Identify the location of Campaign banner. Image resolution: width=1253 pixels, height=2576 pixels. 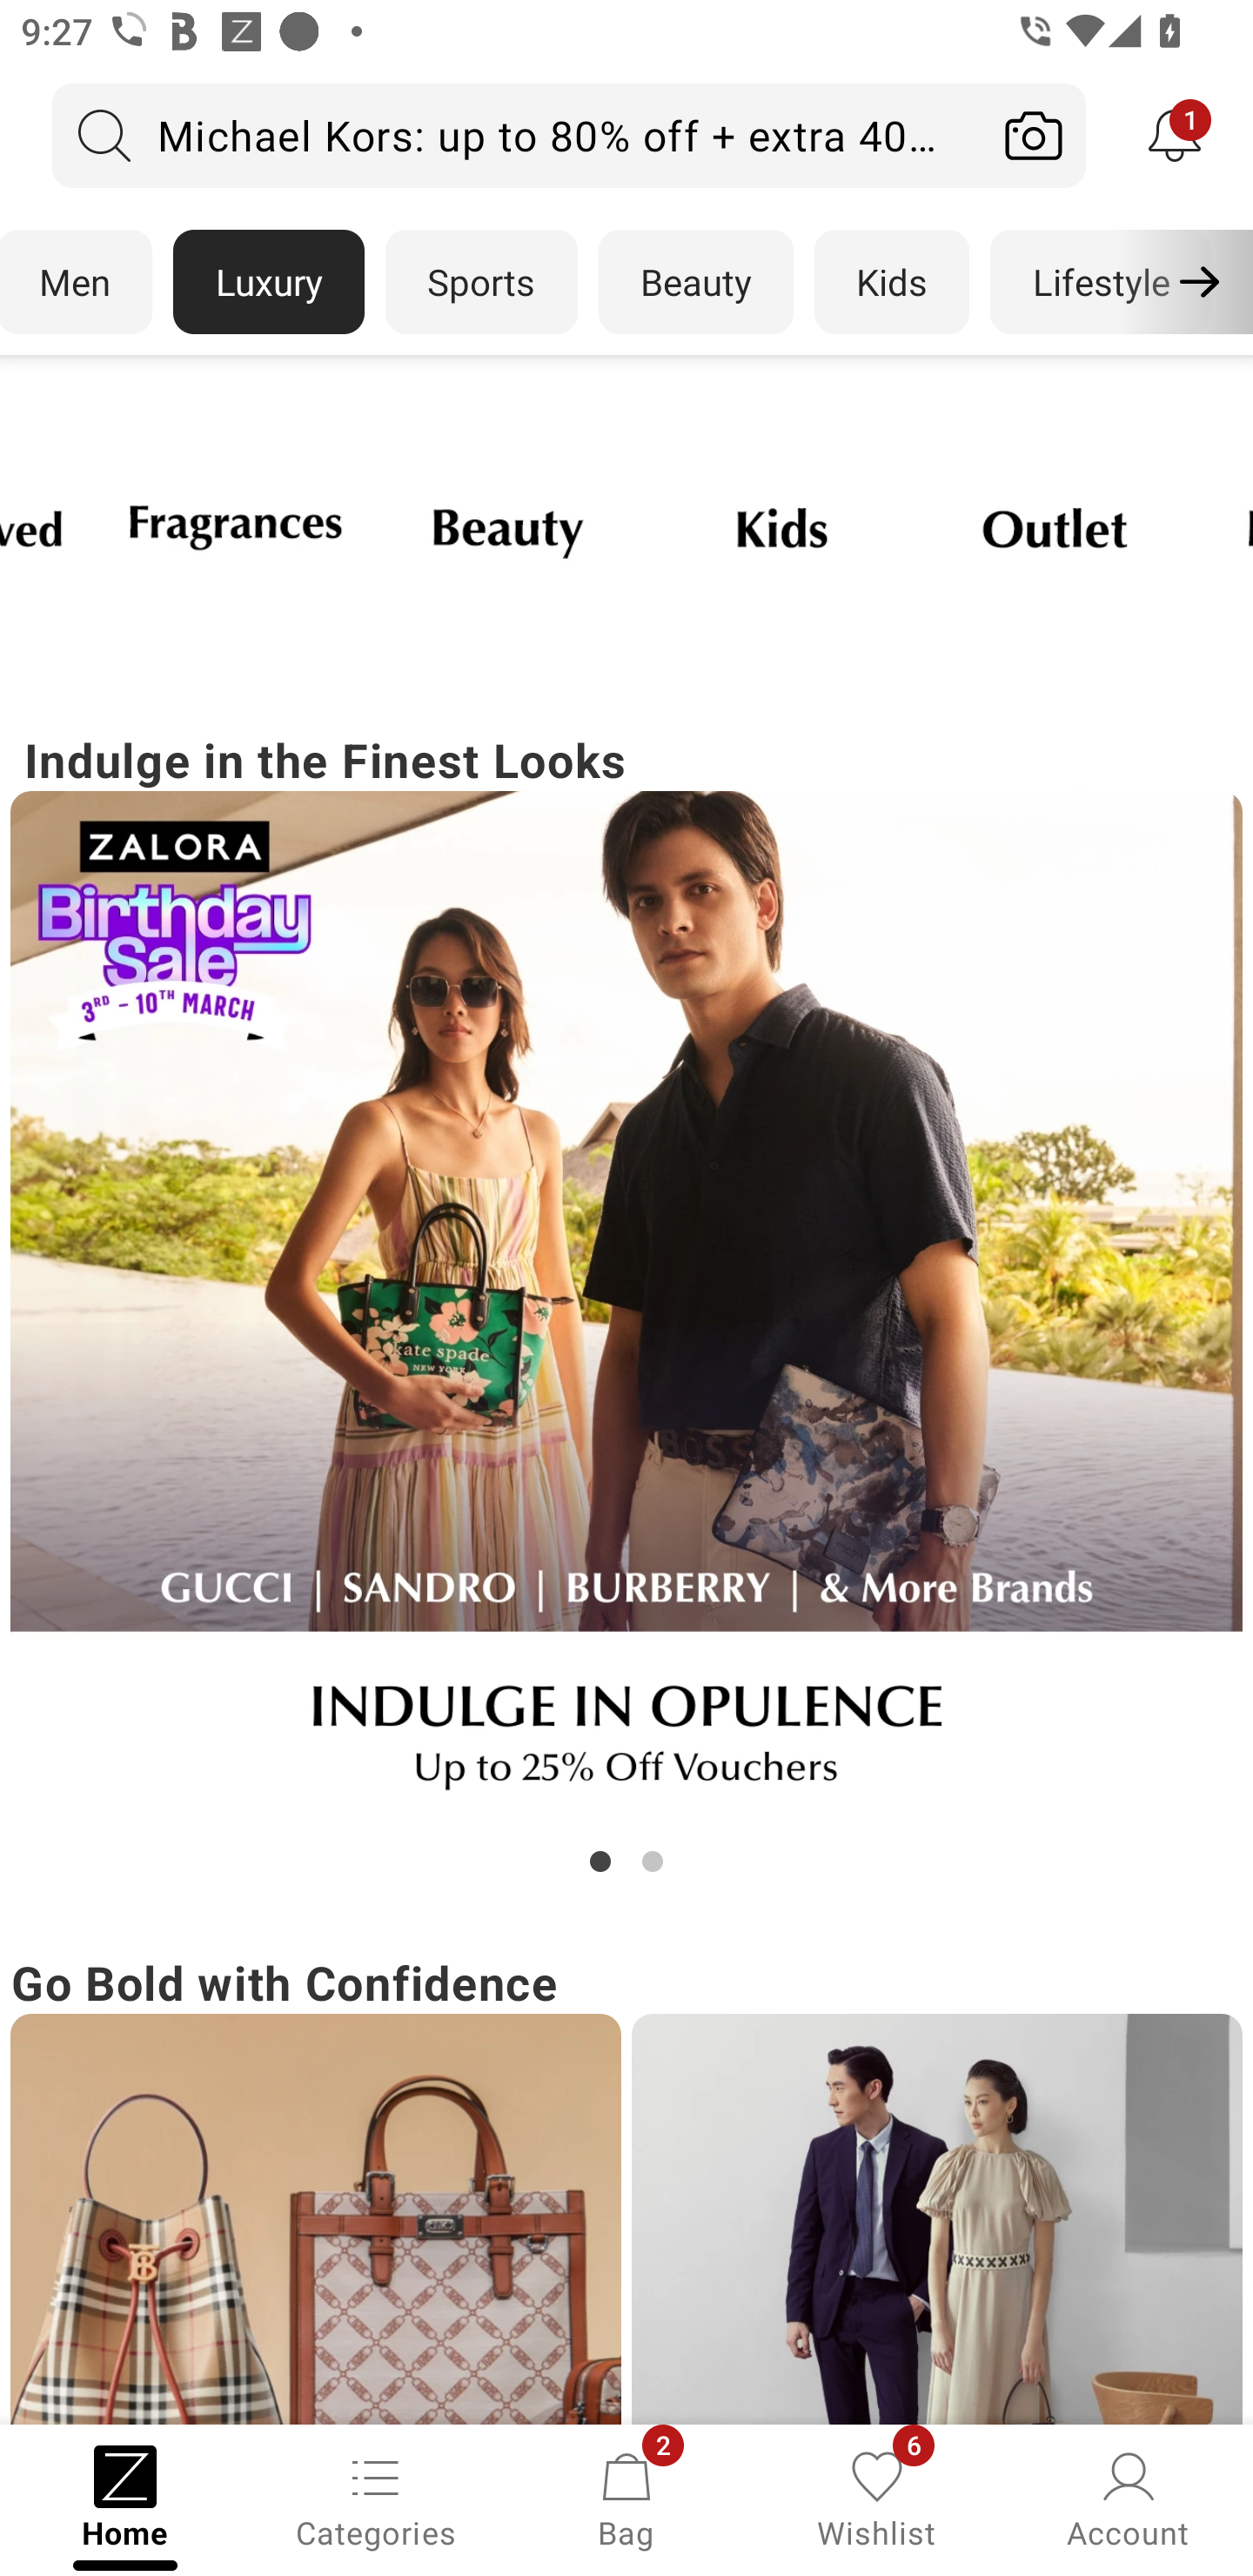
(509, 527).